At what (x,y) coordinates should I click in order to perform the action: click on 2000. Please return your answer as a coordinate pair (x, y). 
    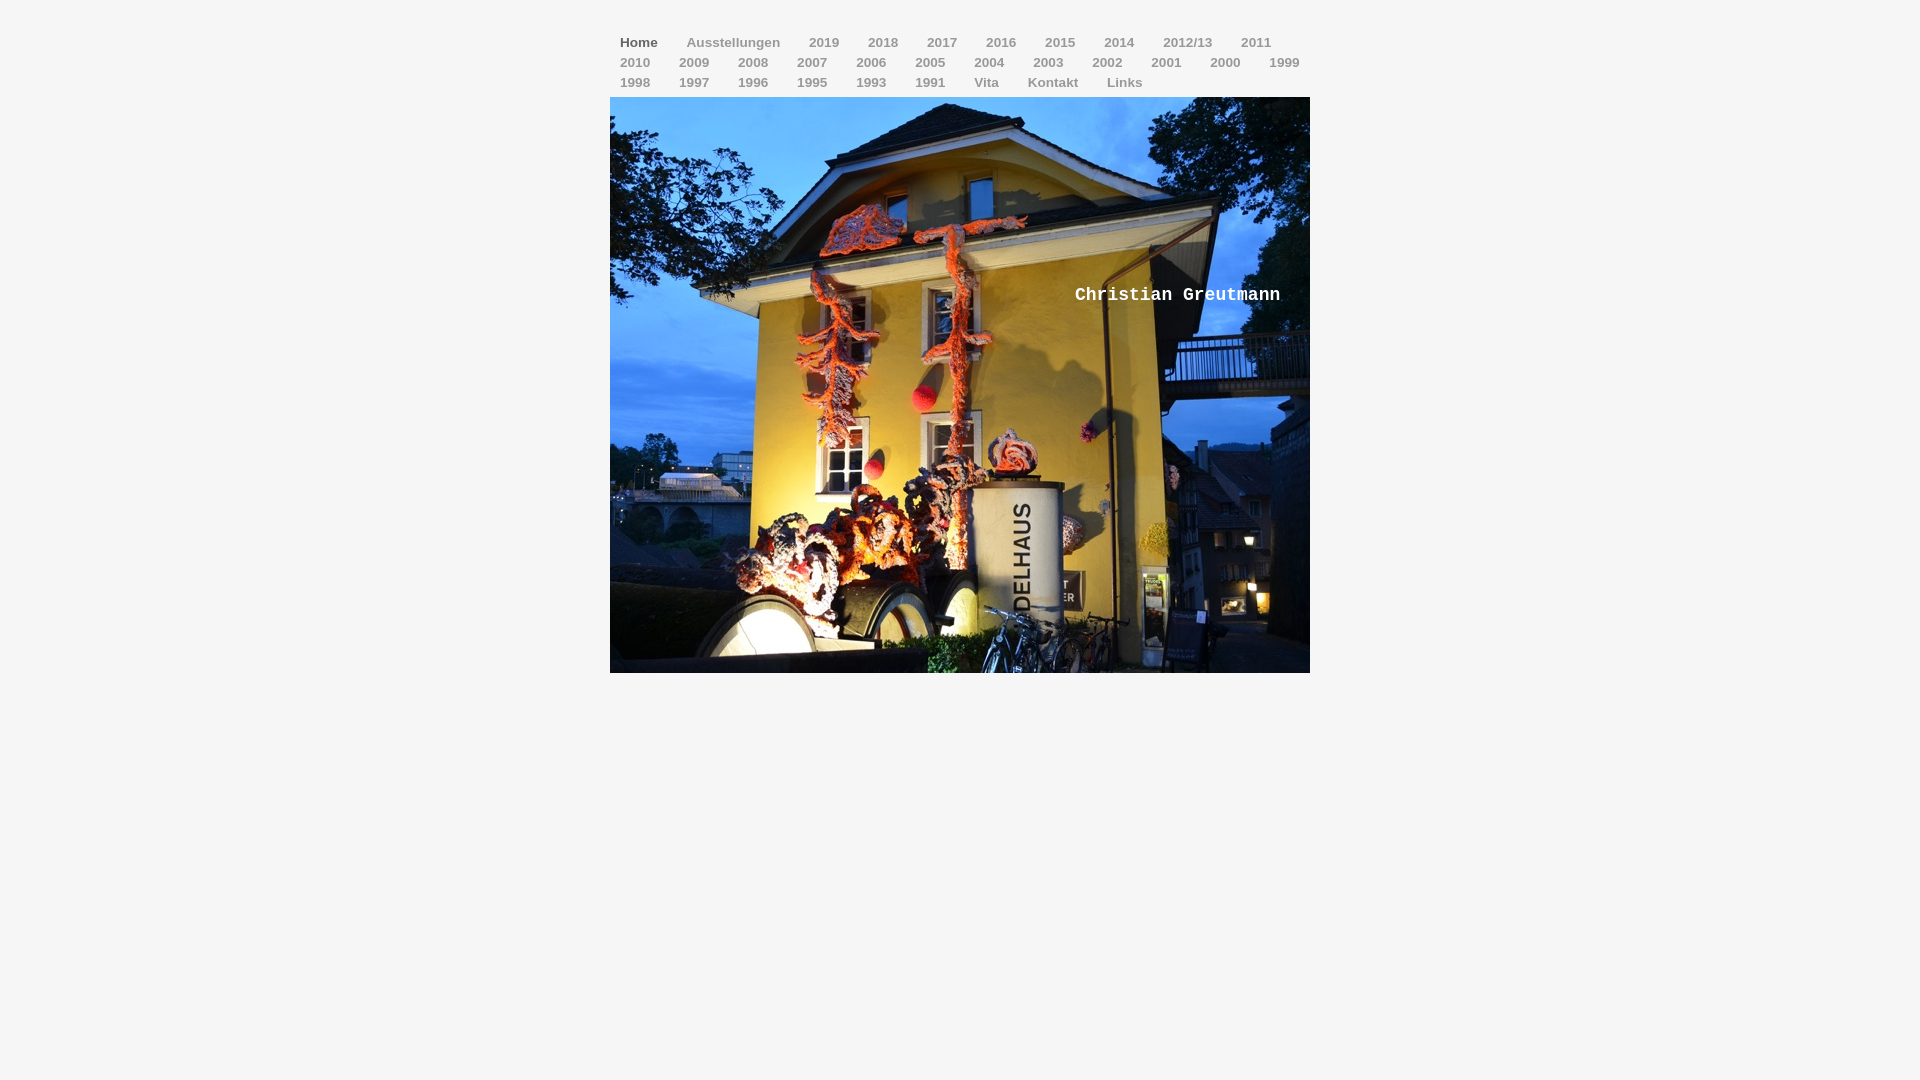
    Looking at the image, I should click on (1227, 62).